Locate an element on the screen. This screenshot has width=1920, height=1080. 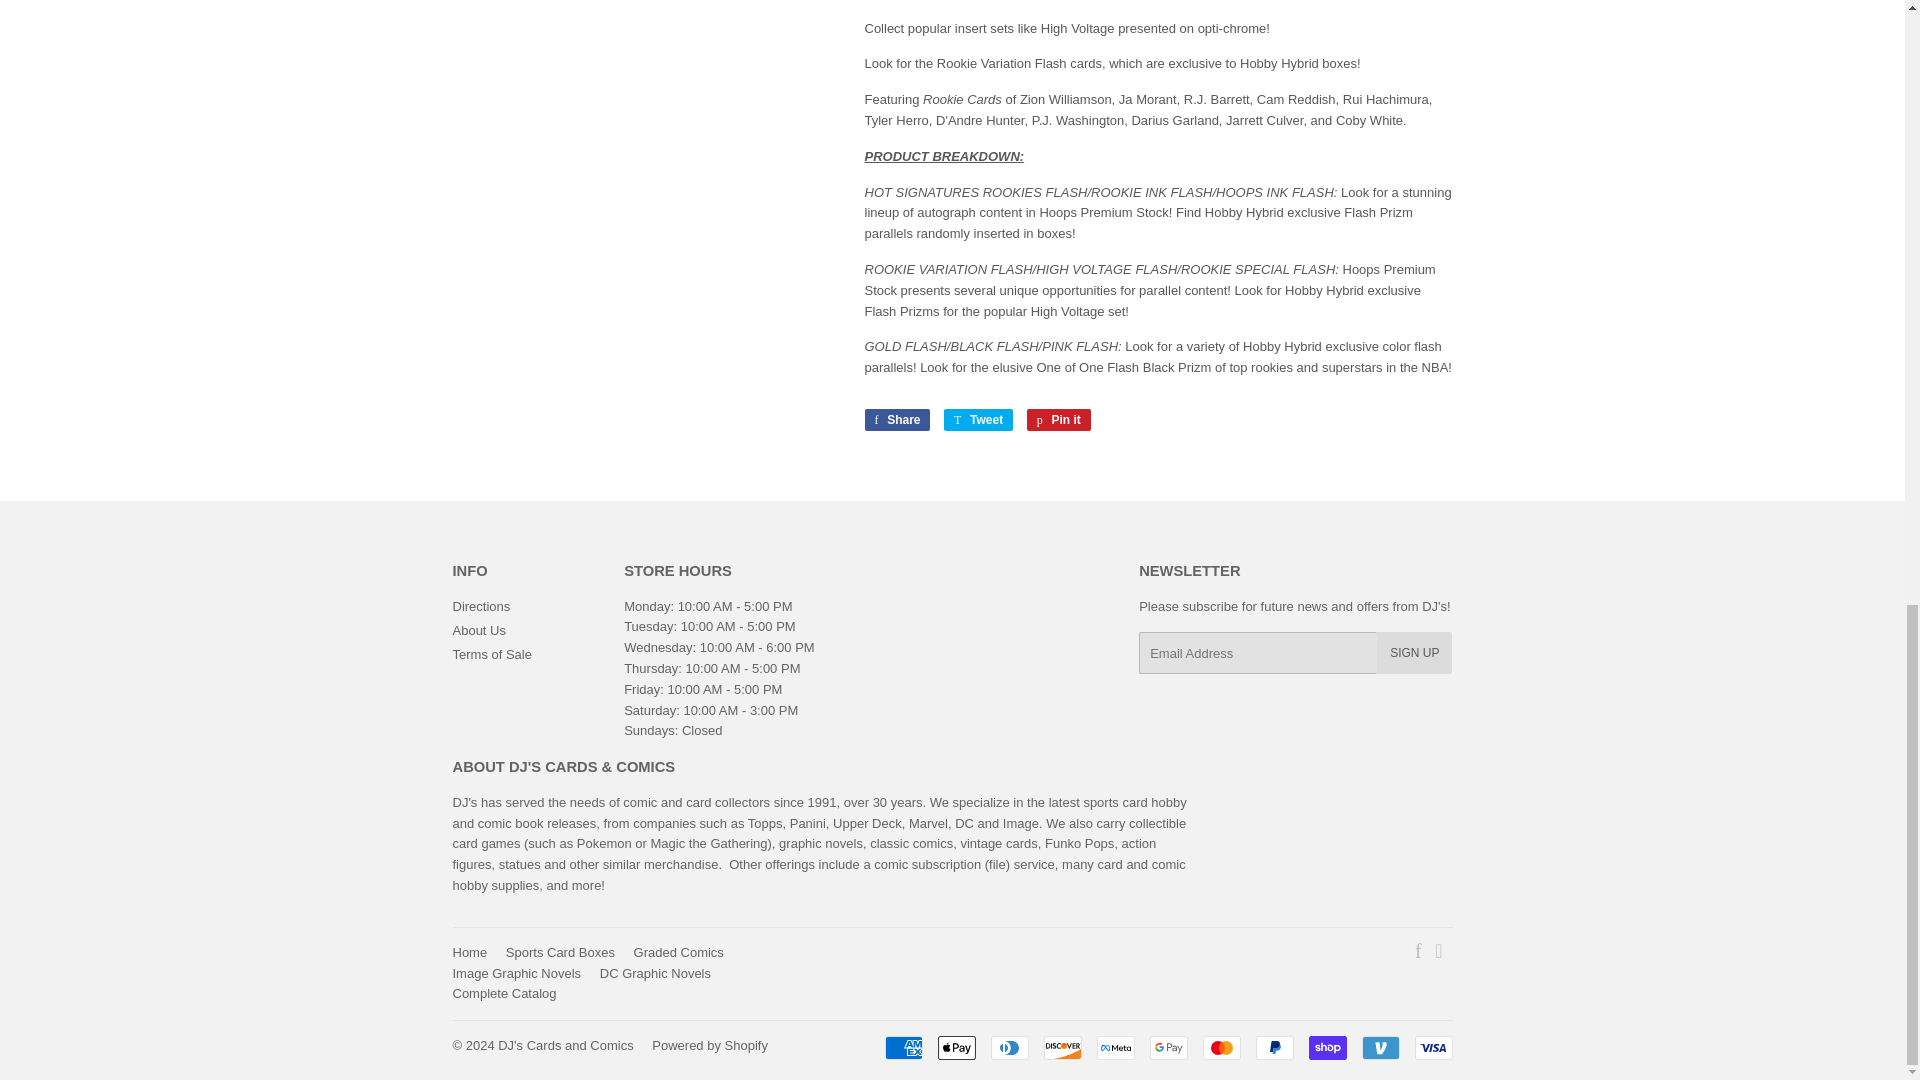
Directions is located at coordinates (480, 606).